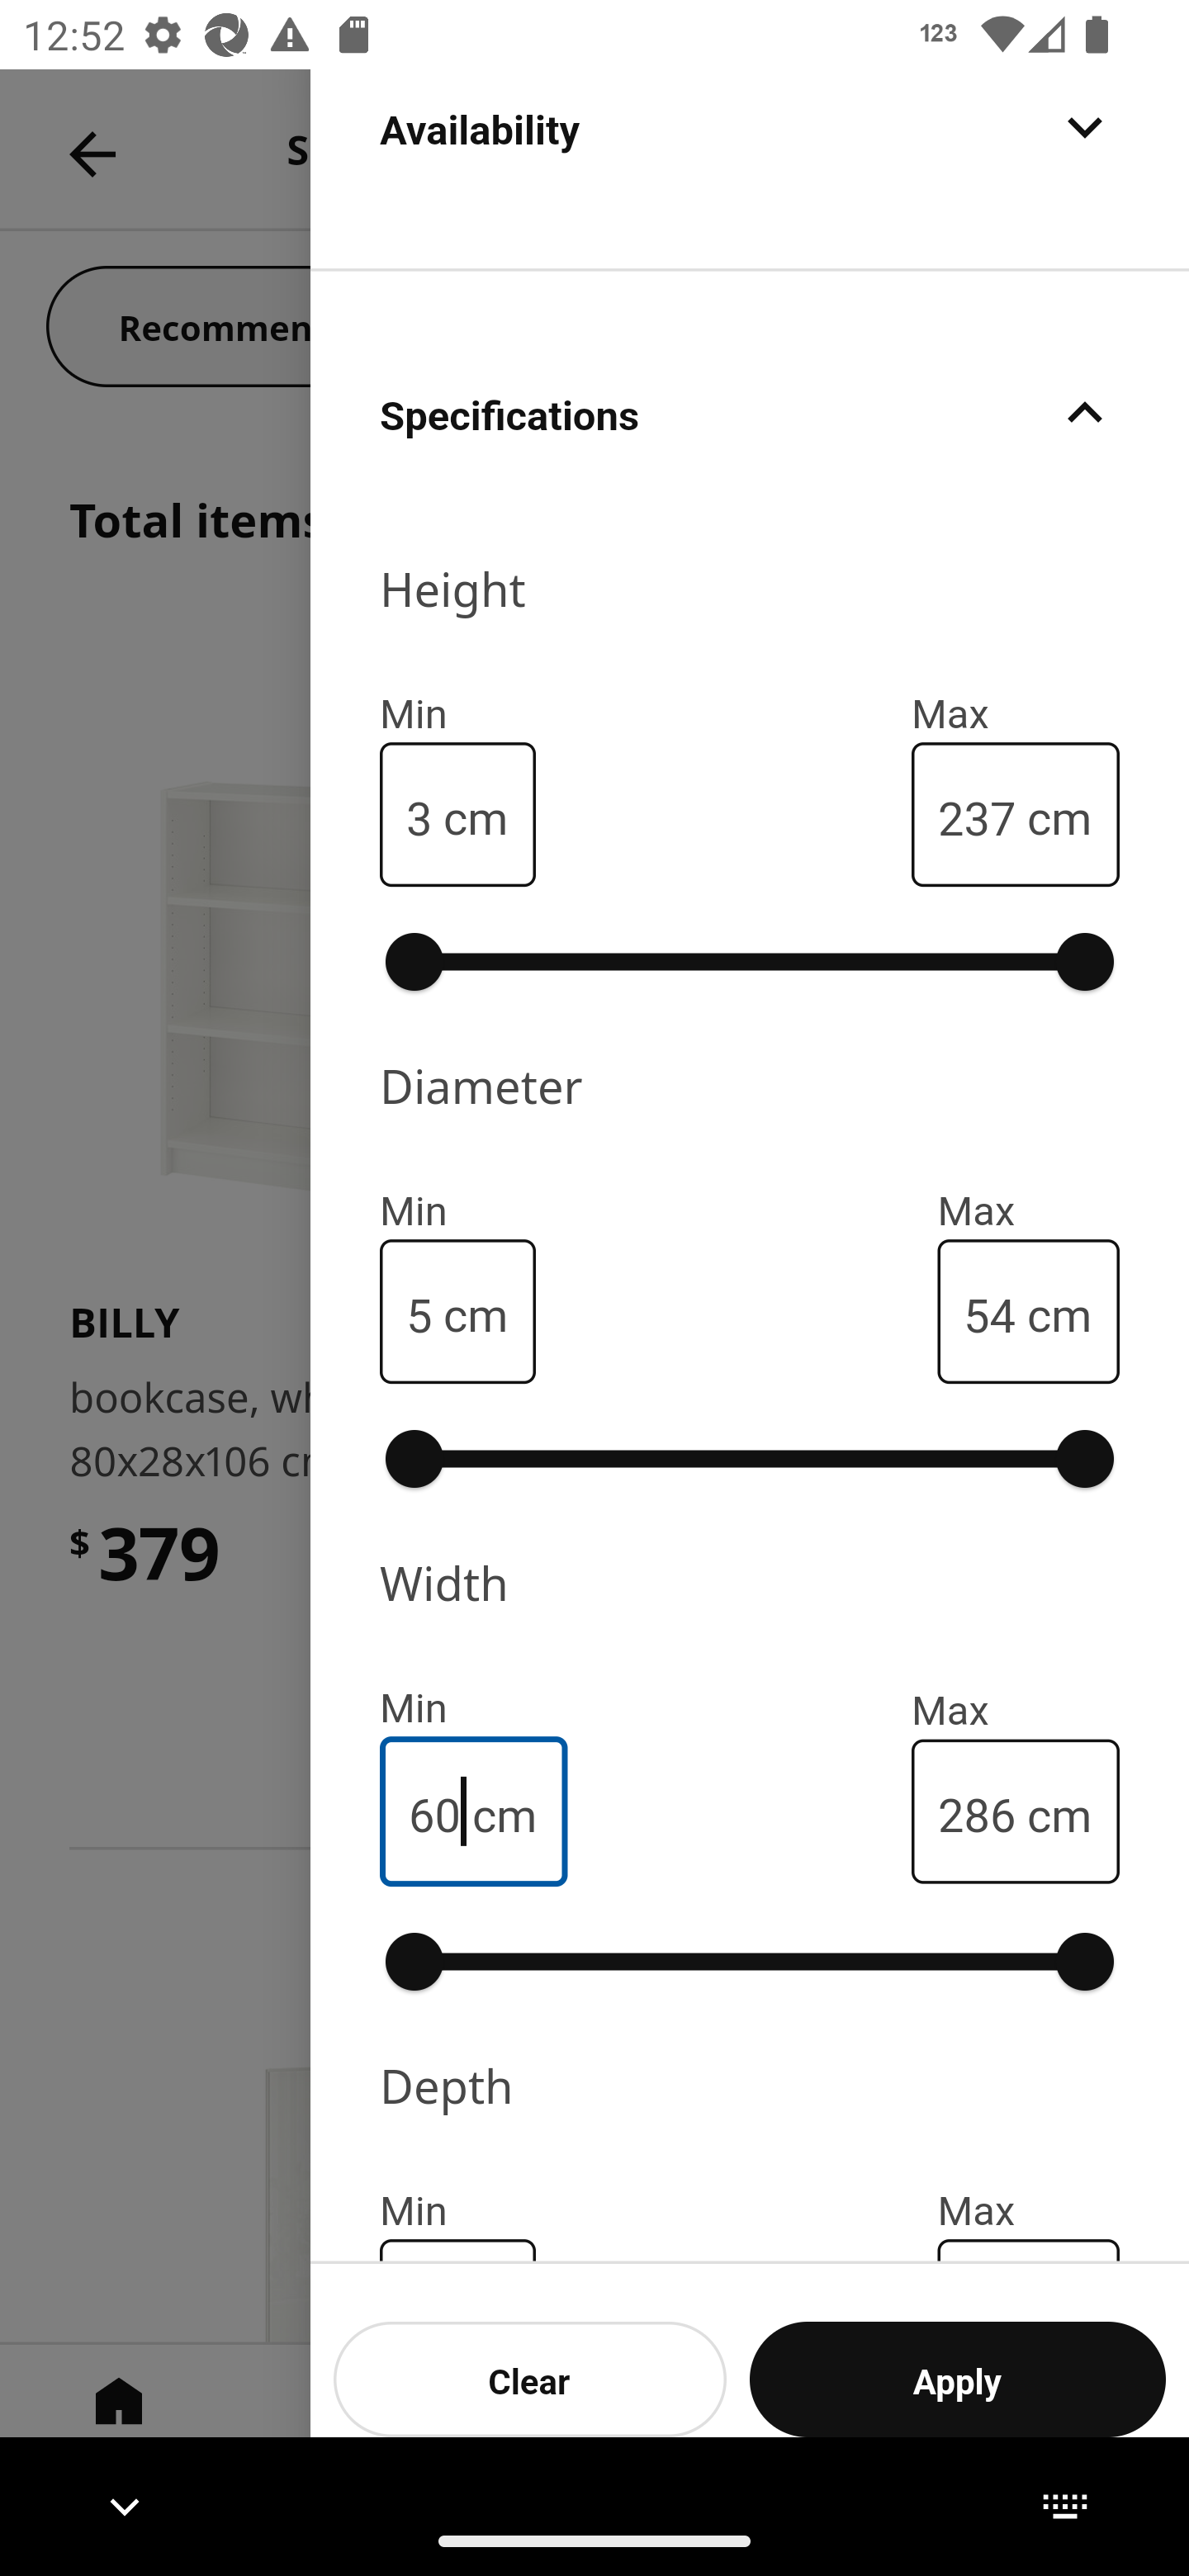 The width and height of the screenshot is (1189, 2576). Describe the element at coordinates (976, 815) in the screenshot. I see `237` at that location.